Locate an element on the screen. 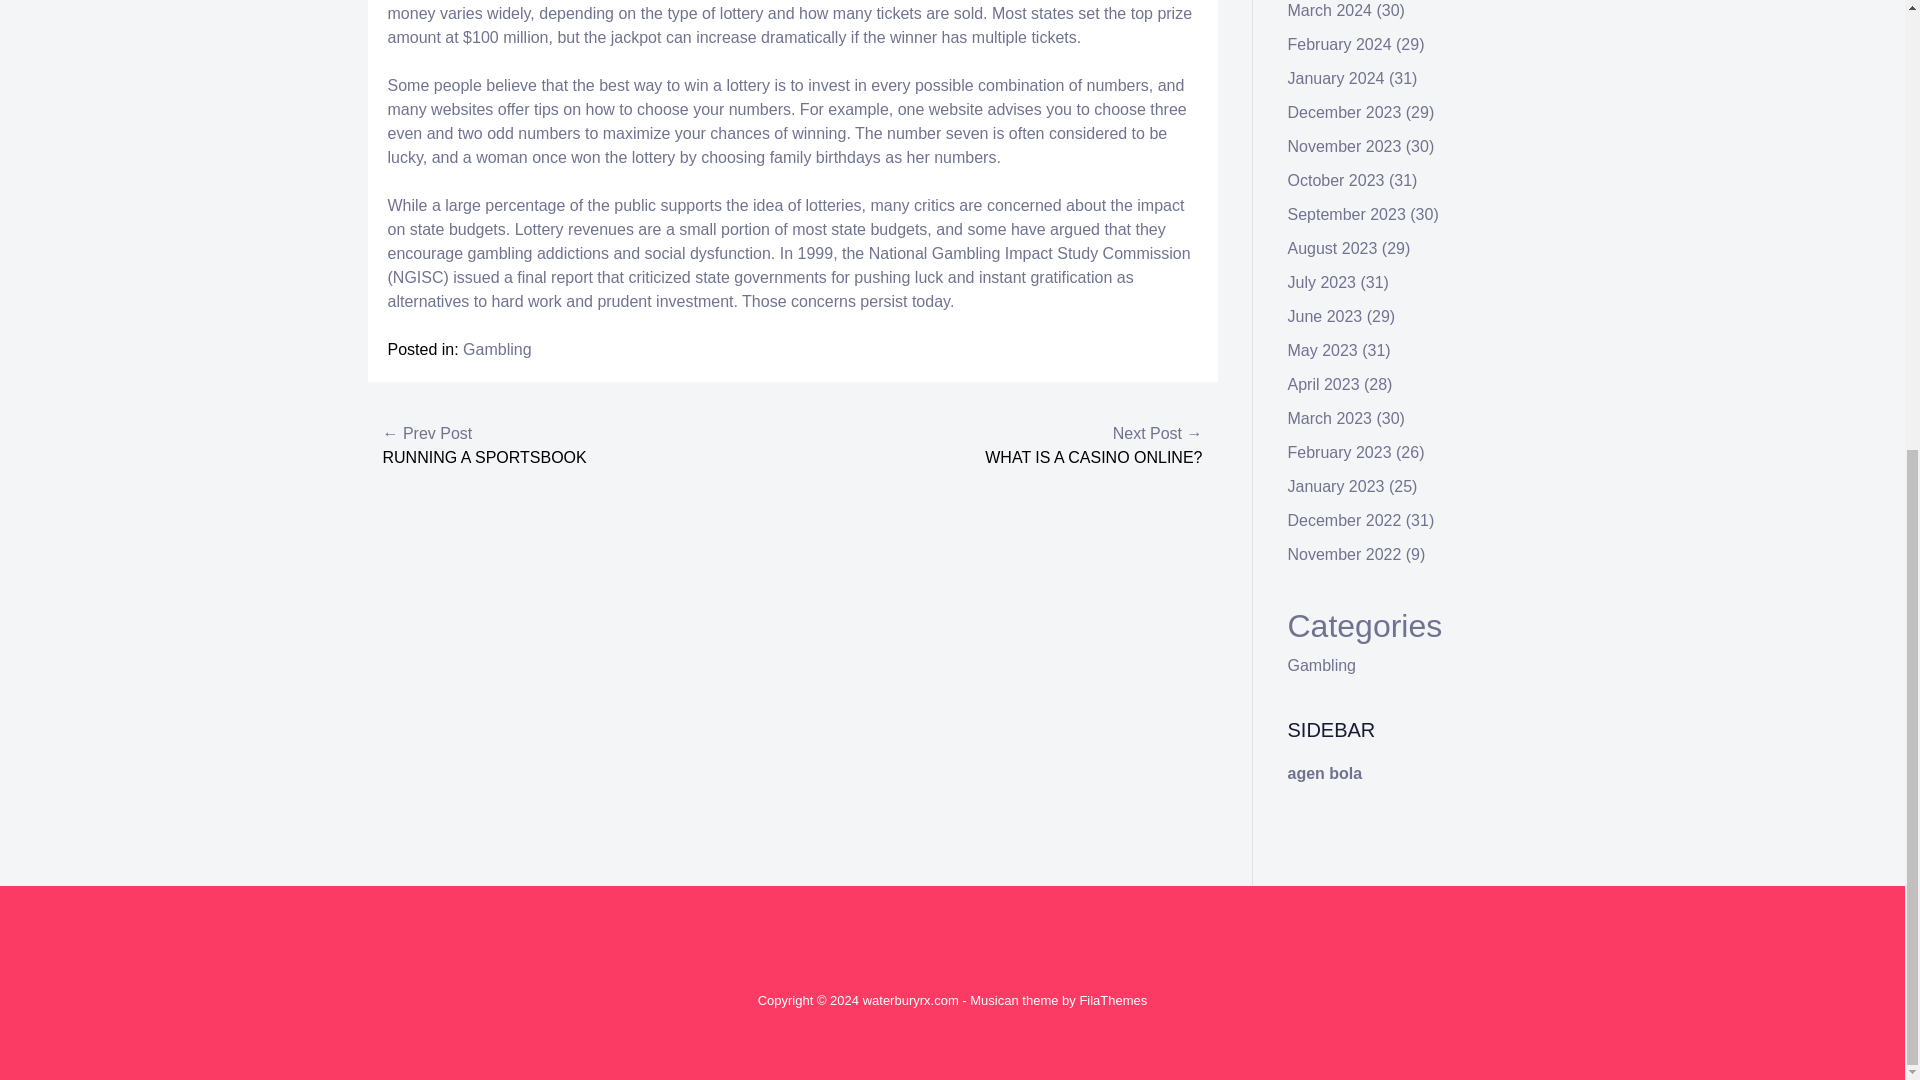 This screenshot has width=1920, height=1080. January 2024 is located at coordinates (1336, 78).